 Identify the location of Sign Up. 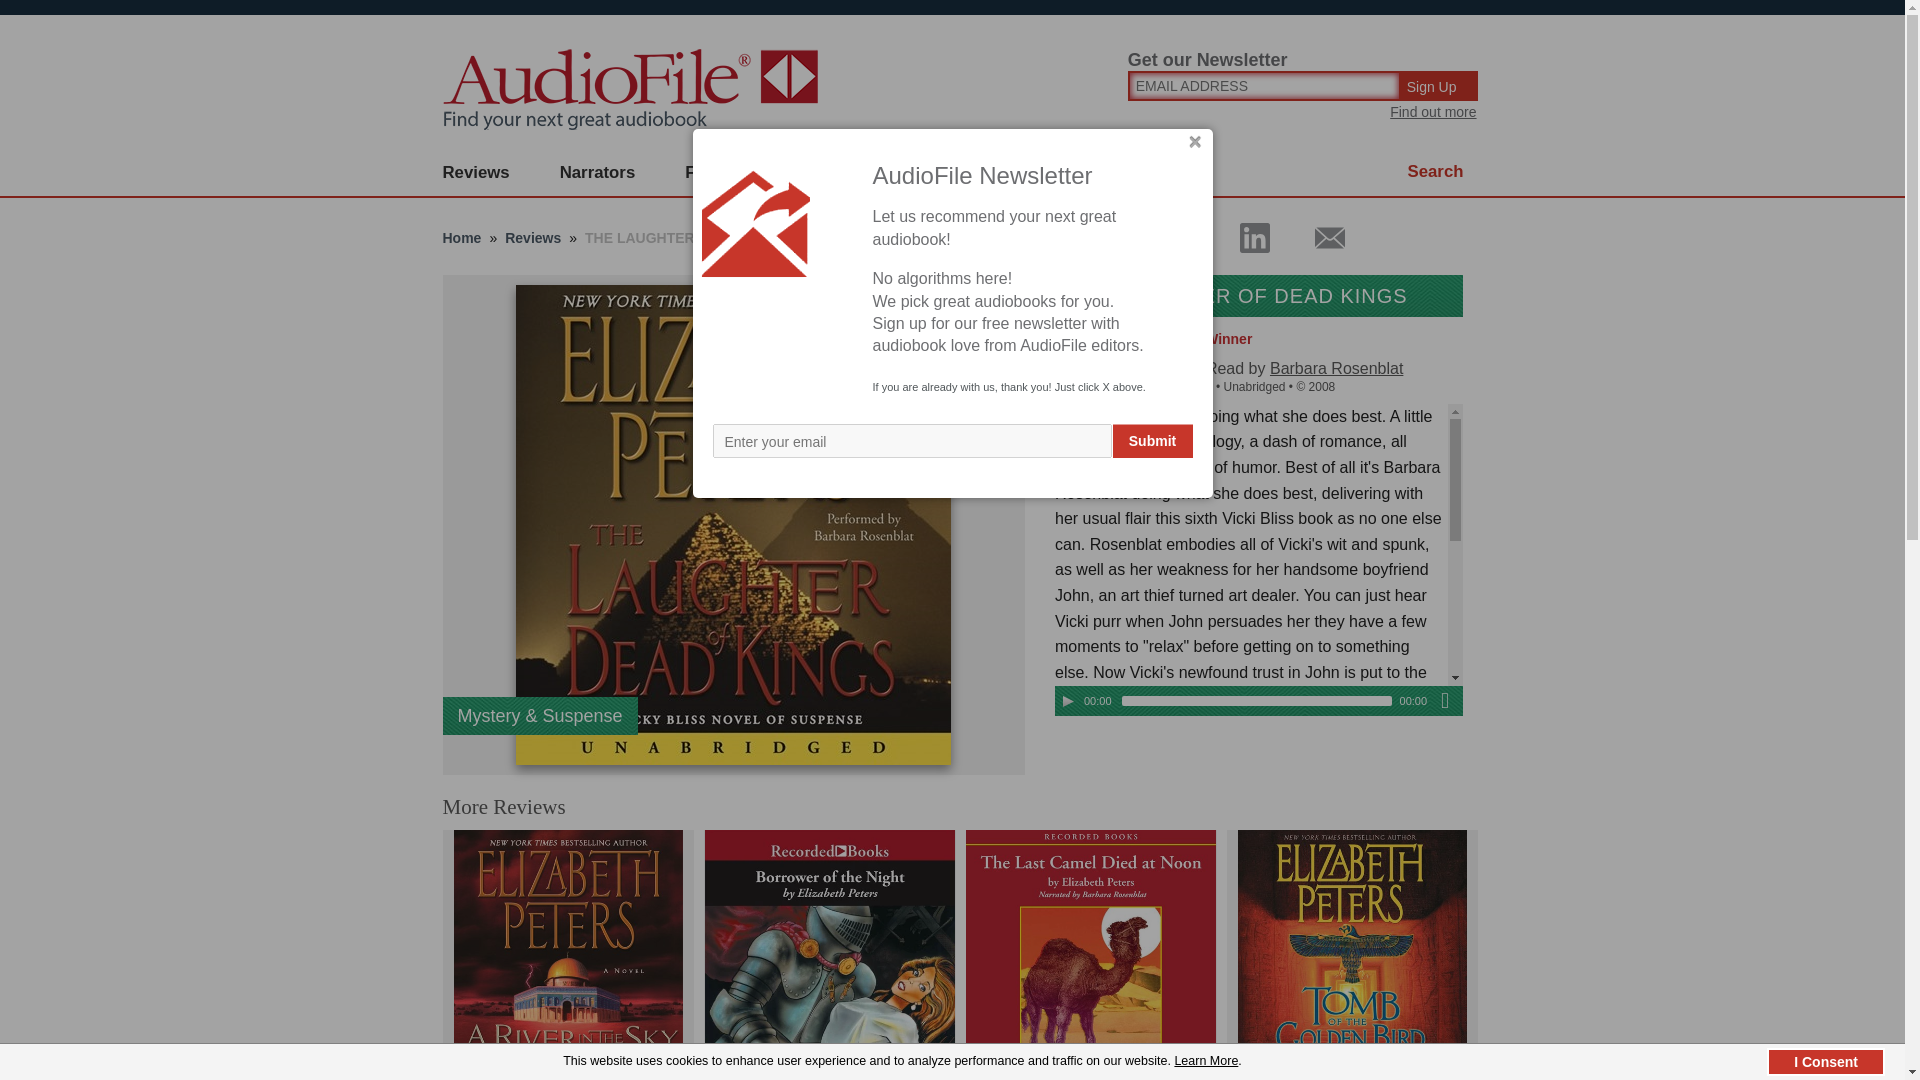
(1440, 86).